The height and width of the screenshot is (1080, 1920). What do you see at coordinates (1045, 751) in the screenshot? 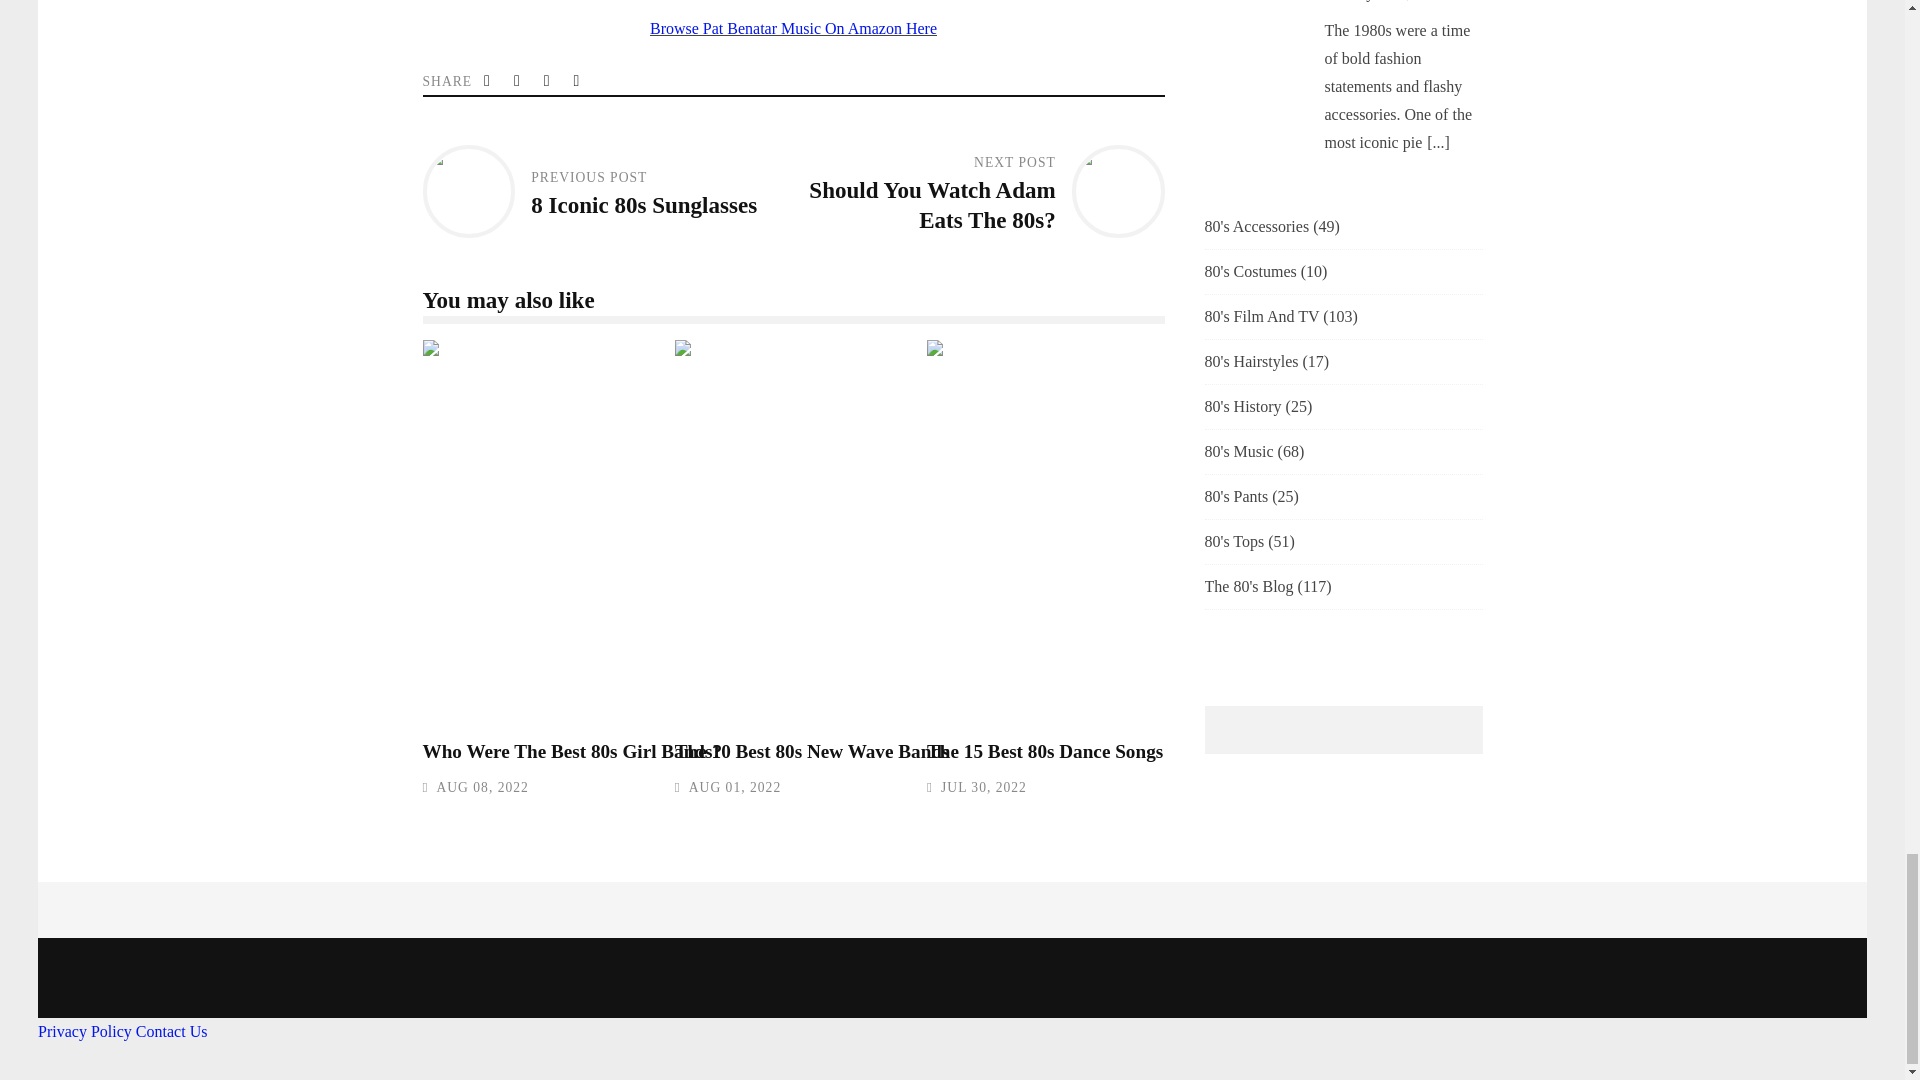
I see `The 15 Best 80s Dance Songs` at bounding box center [1045, 751].